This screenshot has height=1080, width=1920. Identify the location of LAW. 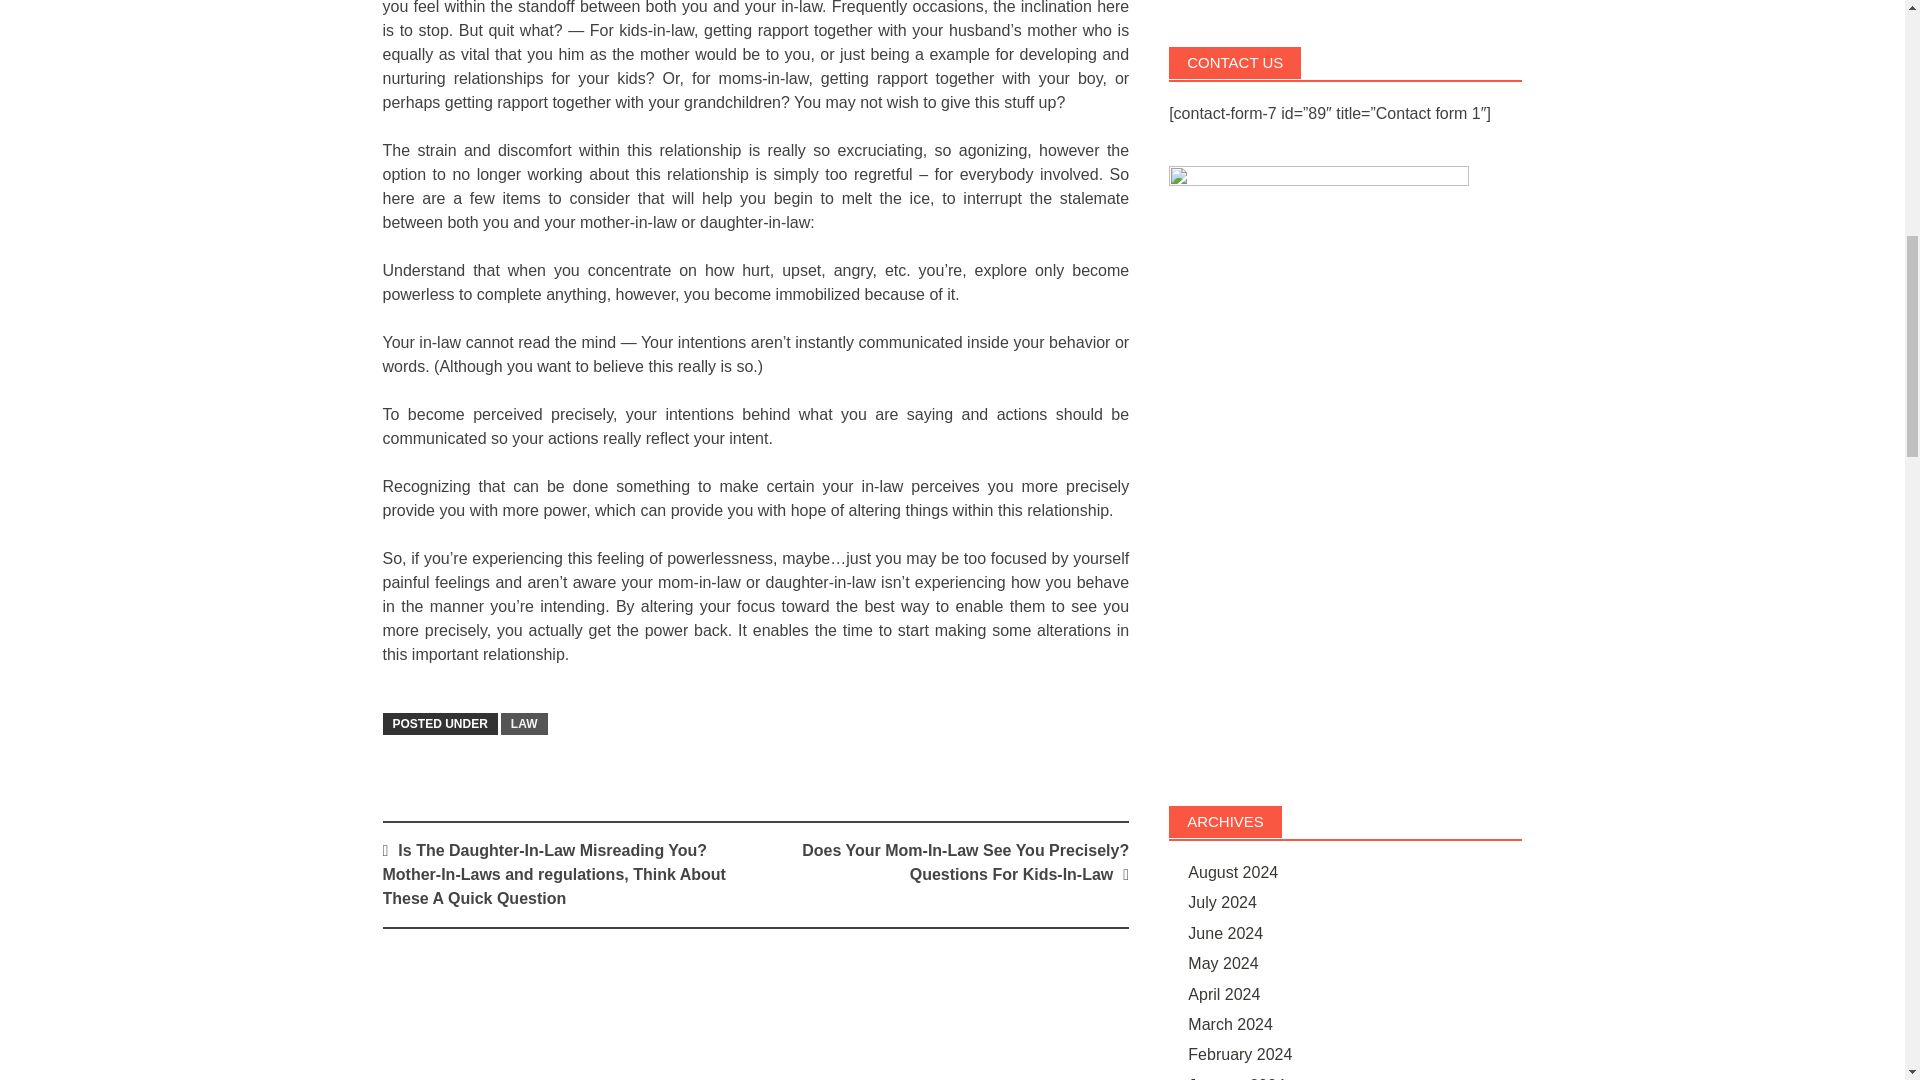
(524, 724).